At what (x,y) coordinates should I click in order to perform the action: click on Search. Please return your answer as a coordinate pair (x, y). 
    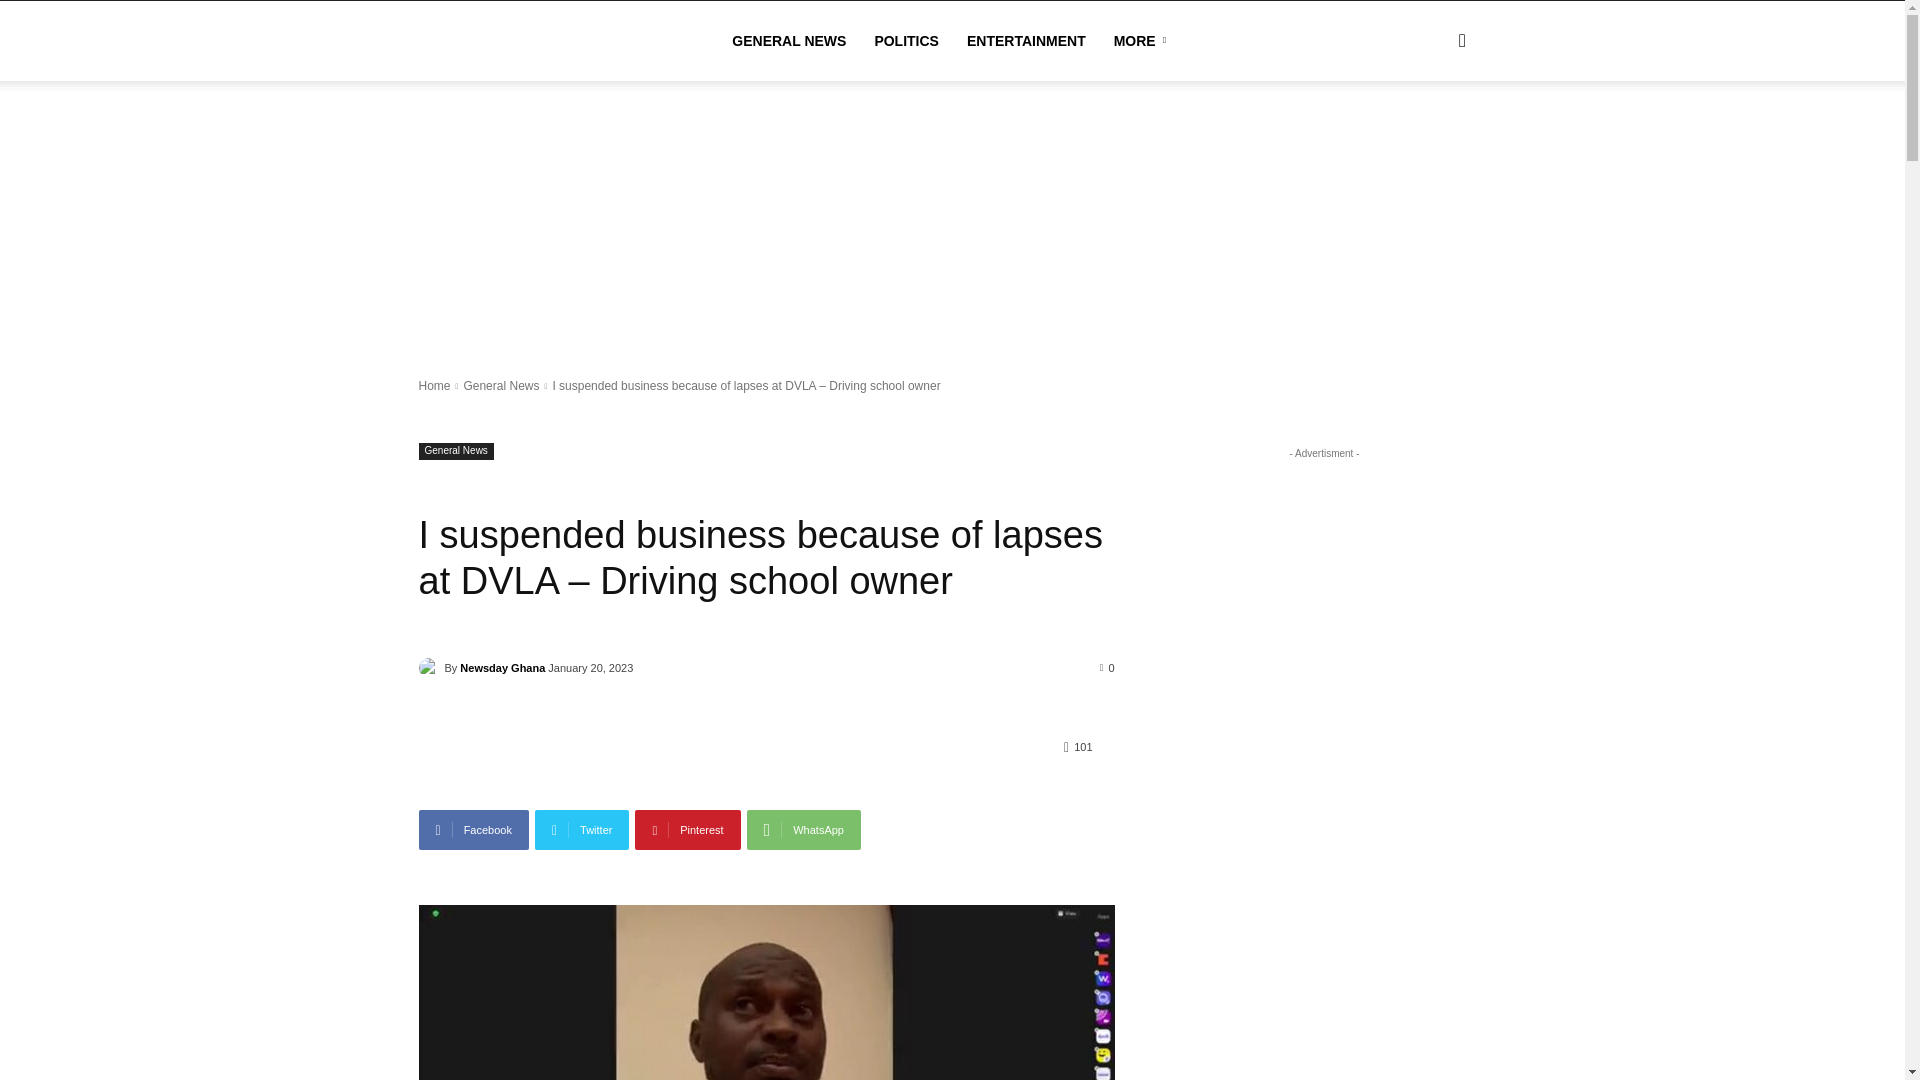
    Looking at the image, I should click on (1430, 136).